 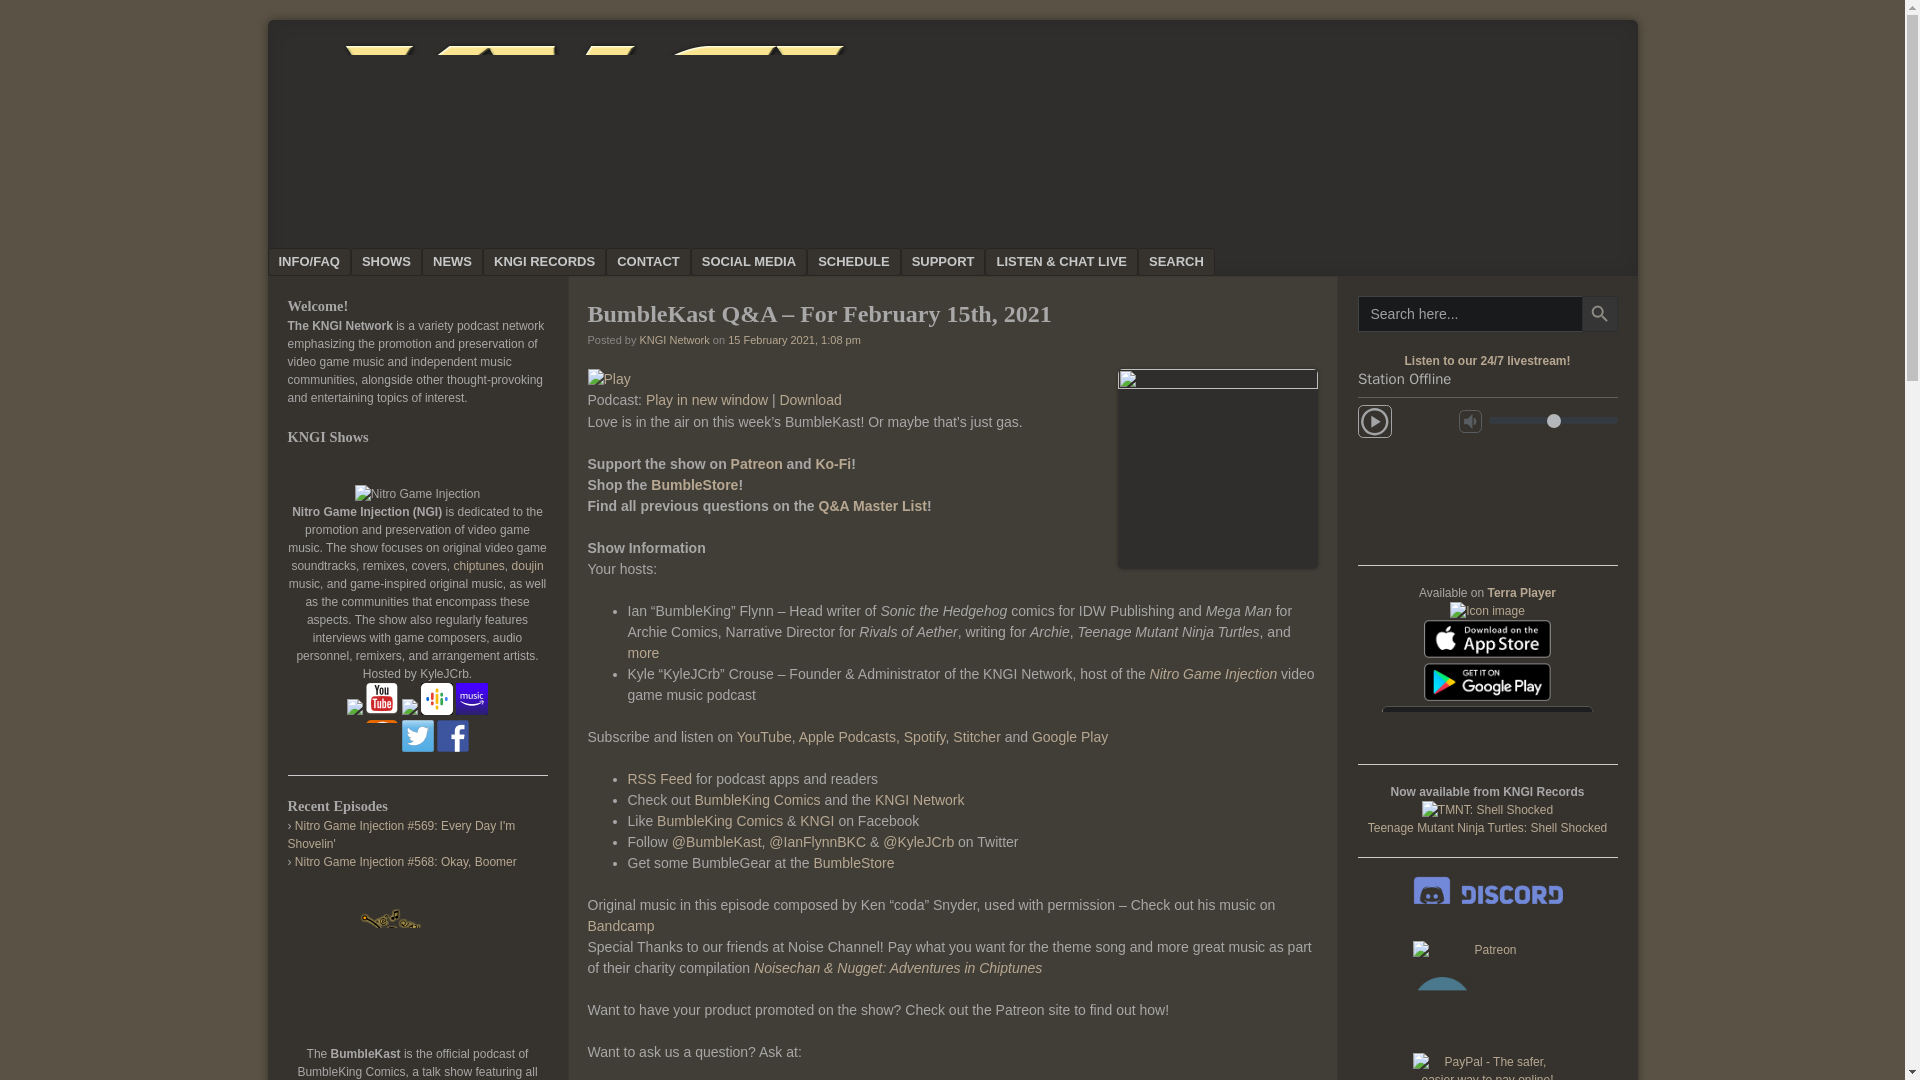 I want to click on SOCIAL MEDIA, so click(x=748, y=262).